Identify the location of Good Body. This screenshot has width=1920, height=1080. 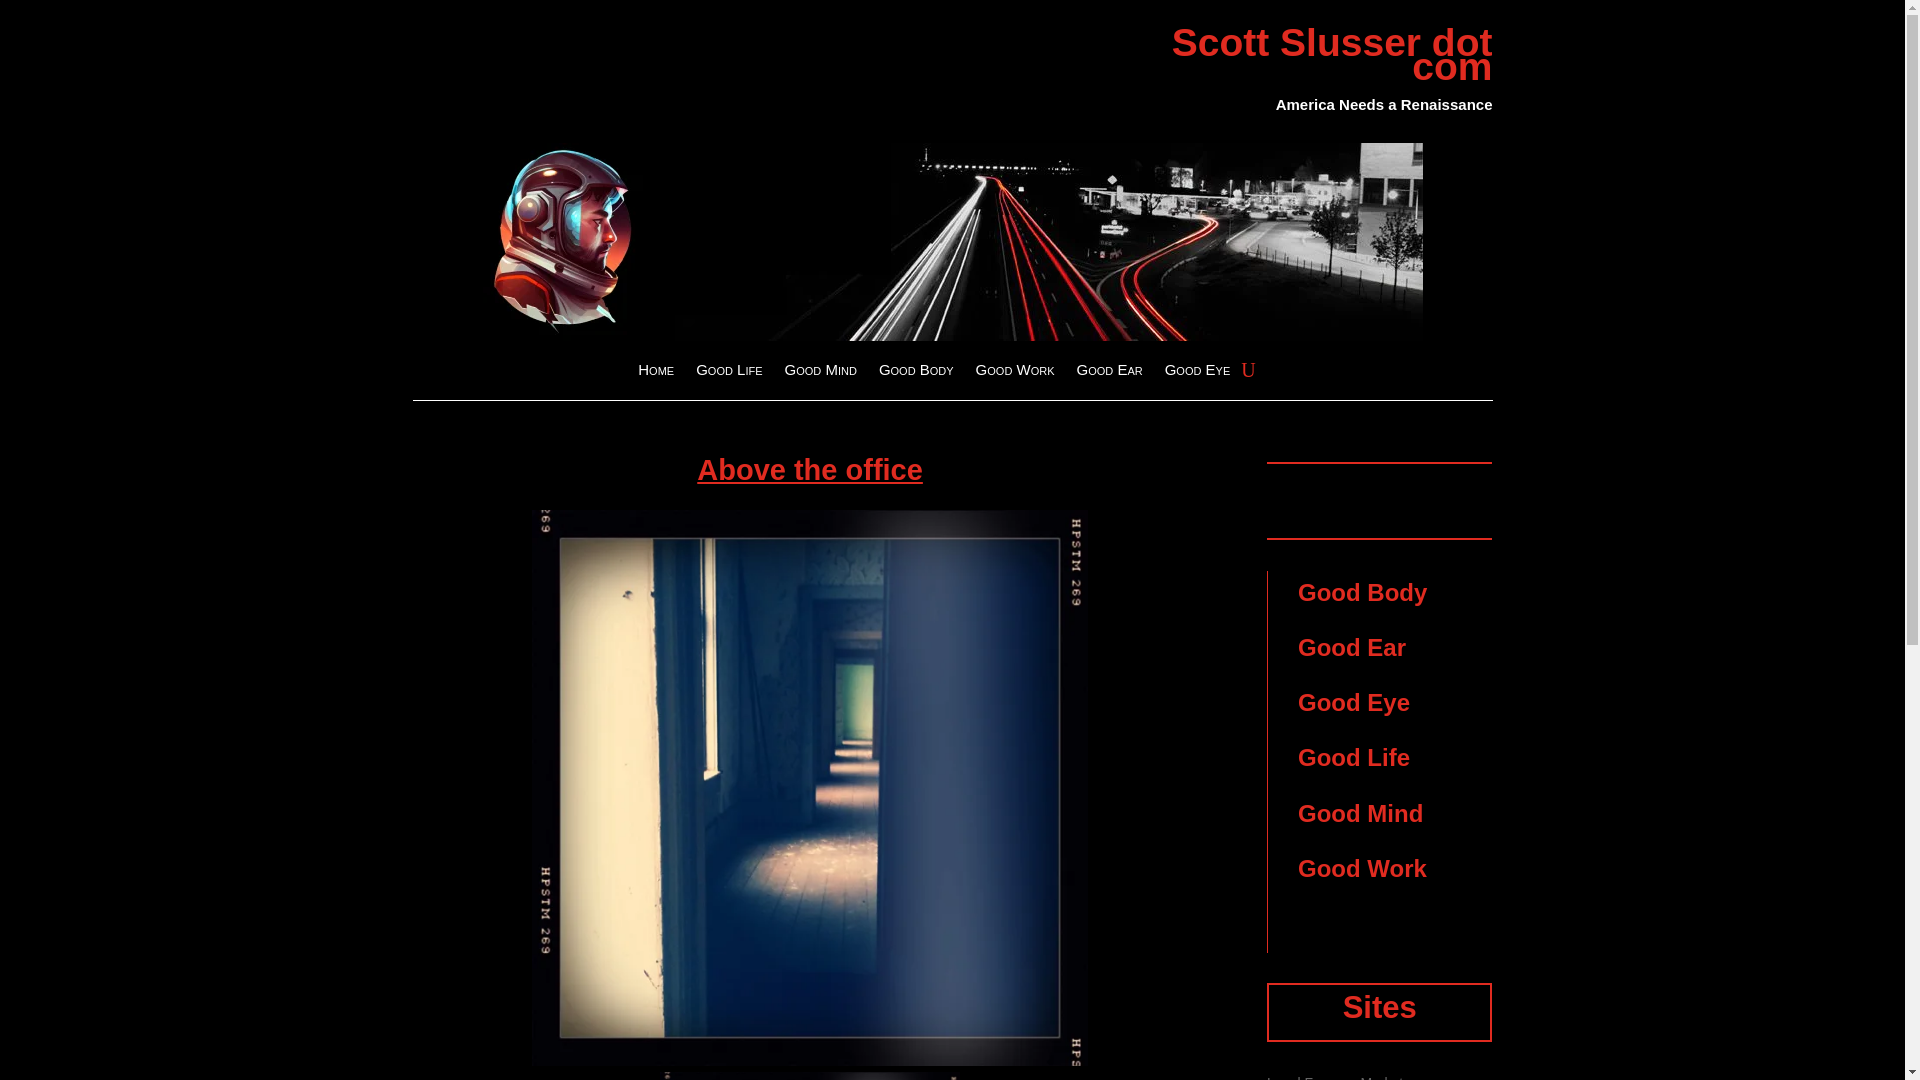
(1362, 592).